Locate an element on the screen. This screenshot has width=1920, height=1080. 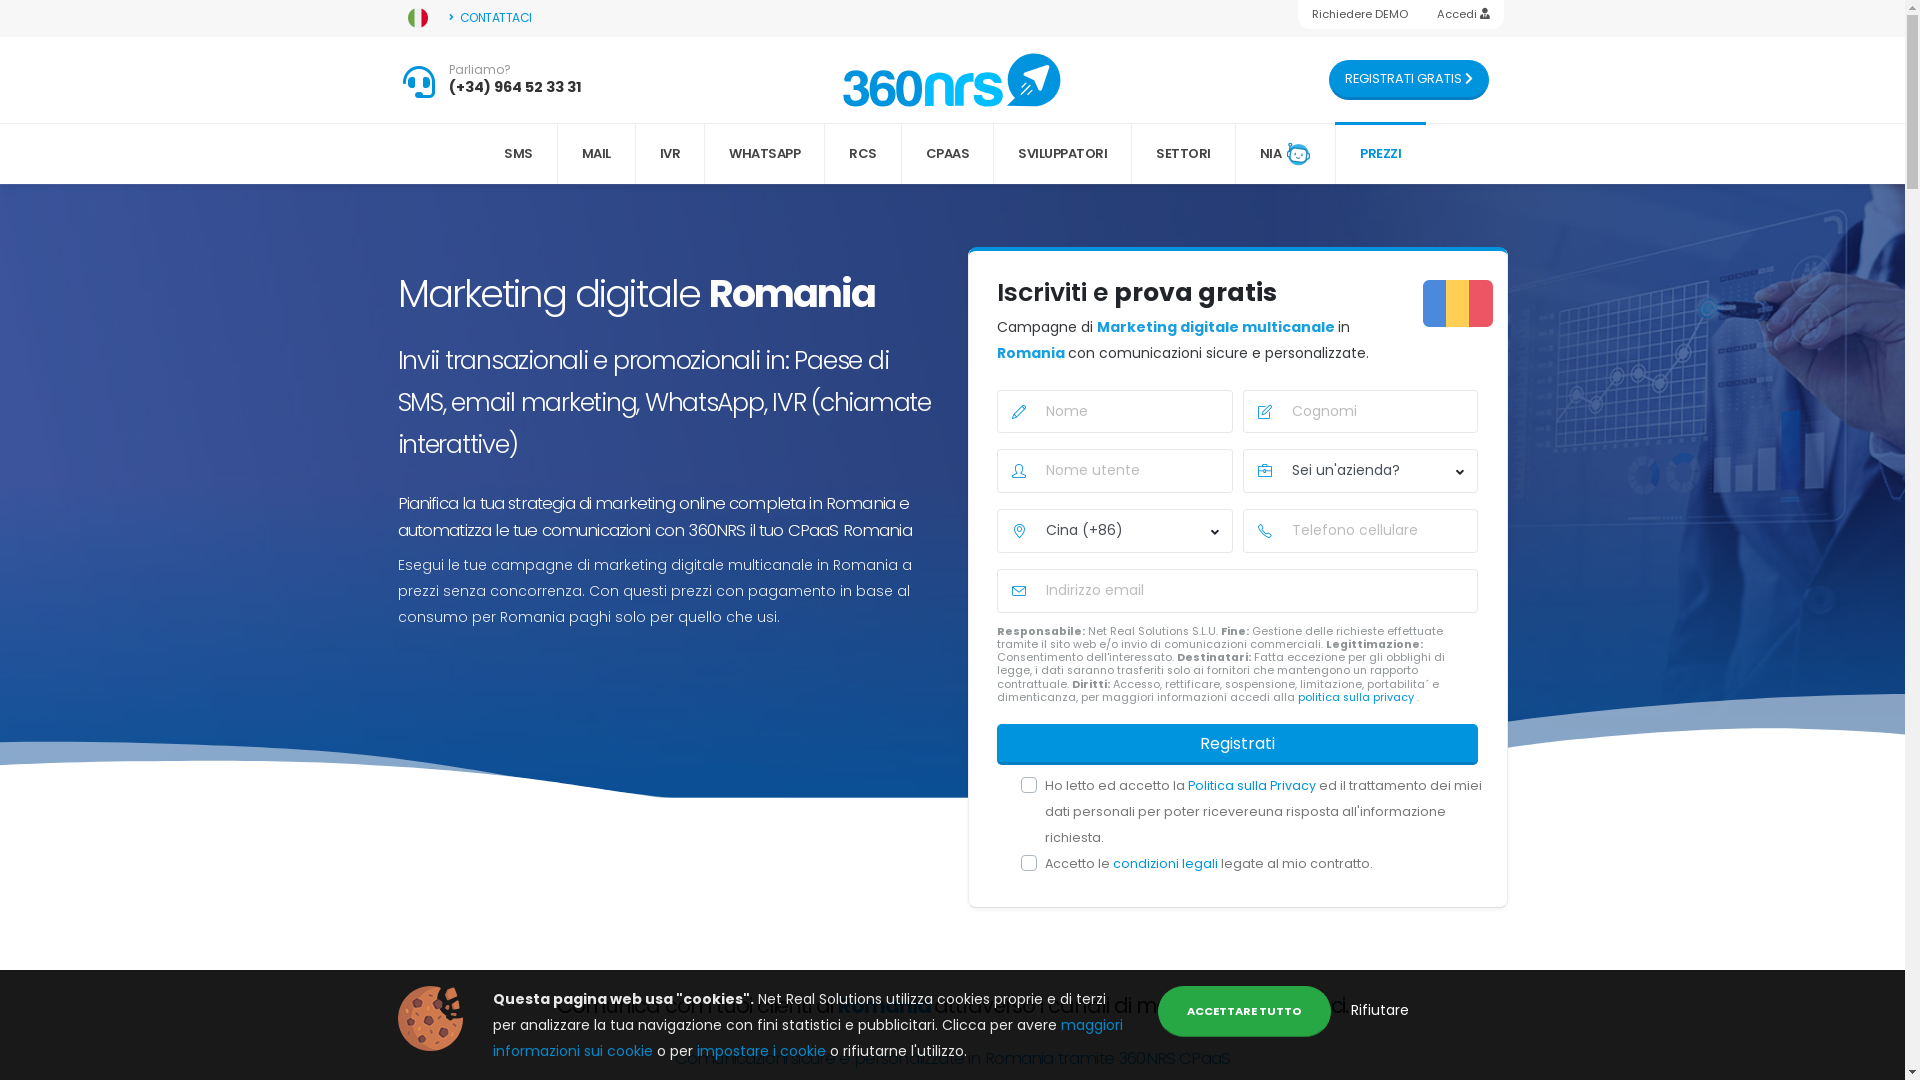
MAIL is located at coordinates (597, 154).